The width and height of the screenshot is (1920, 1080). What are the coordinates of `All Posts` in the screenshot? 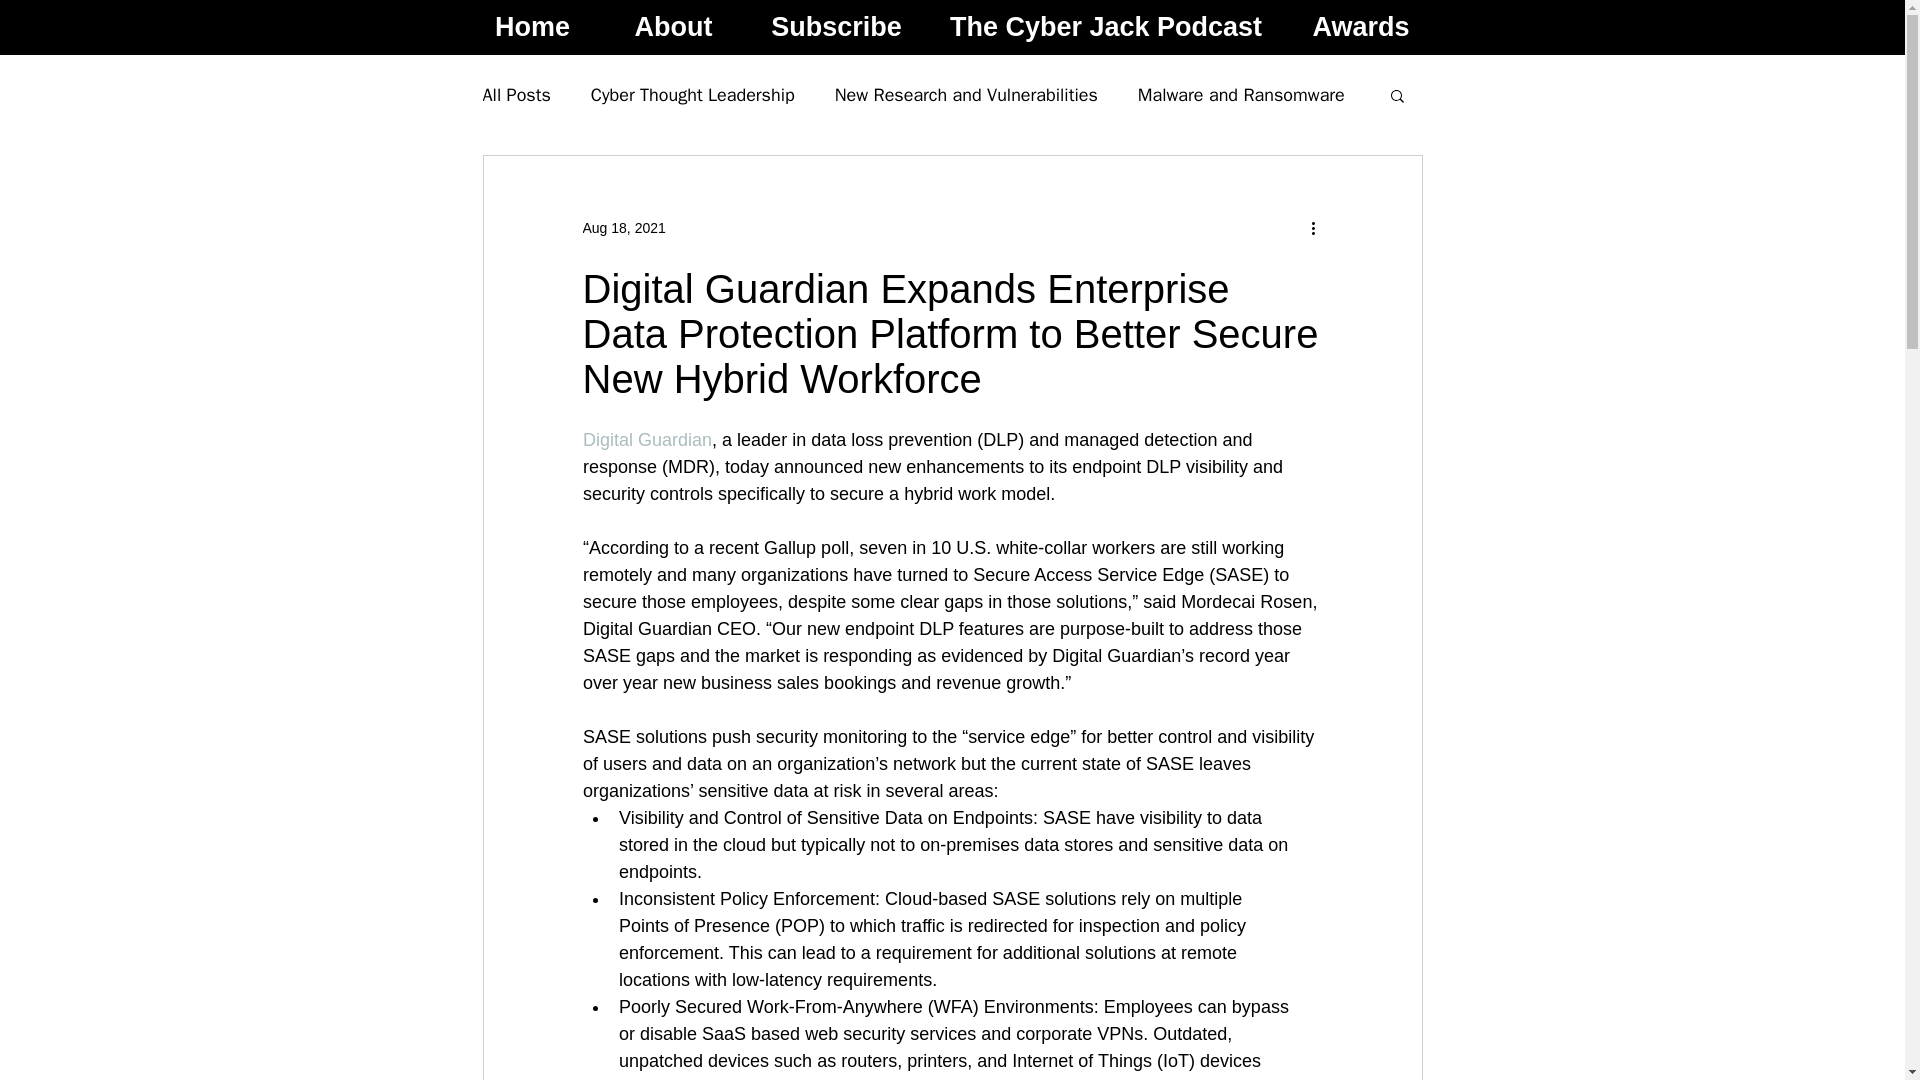 It's located at (515, 94).